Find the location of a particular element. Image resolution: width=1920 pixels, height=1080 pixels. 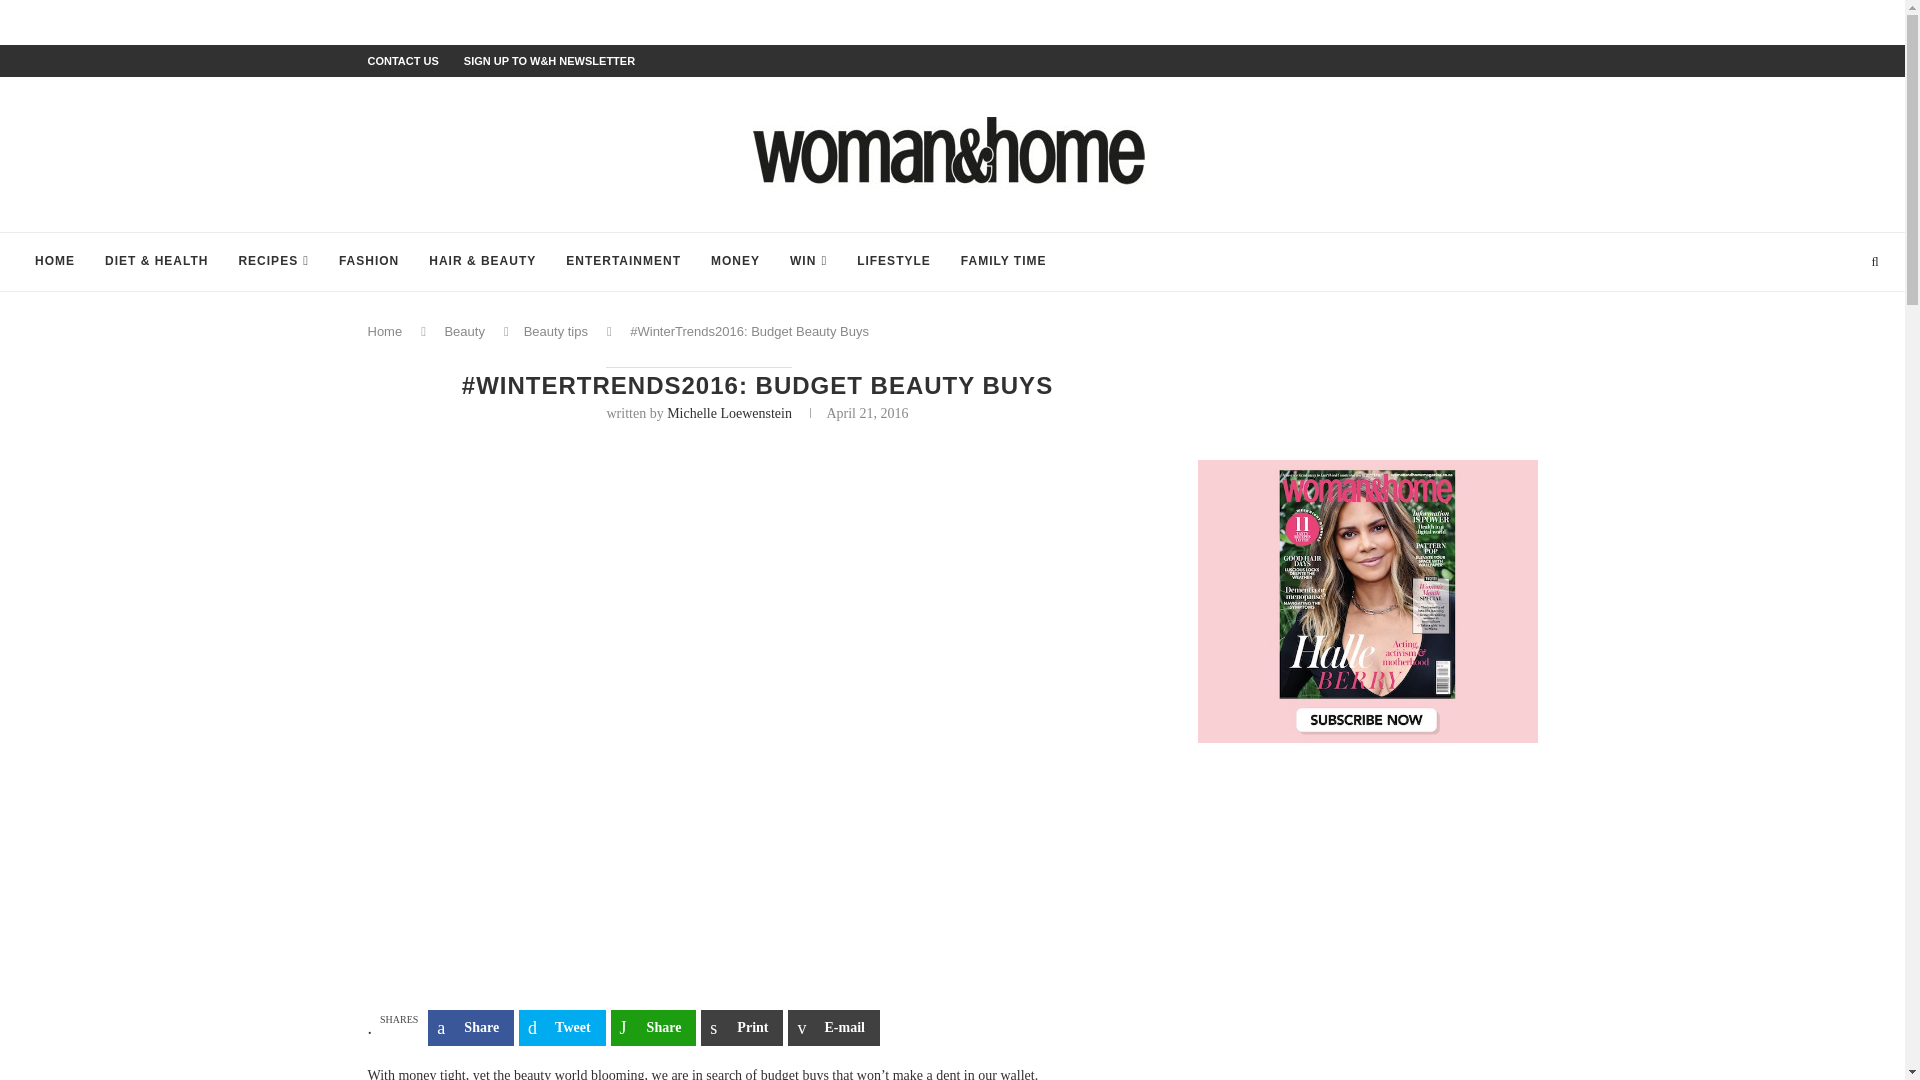

ENTERTAINMENT is located at coordinates (623, 262).